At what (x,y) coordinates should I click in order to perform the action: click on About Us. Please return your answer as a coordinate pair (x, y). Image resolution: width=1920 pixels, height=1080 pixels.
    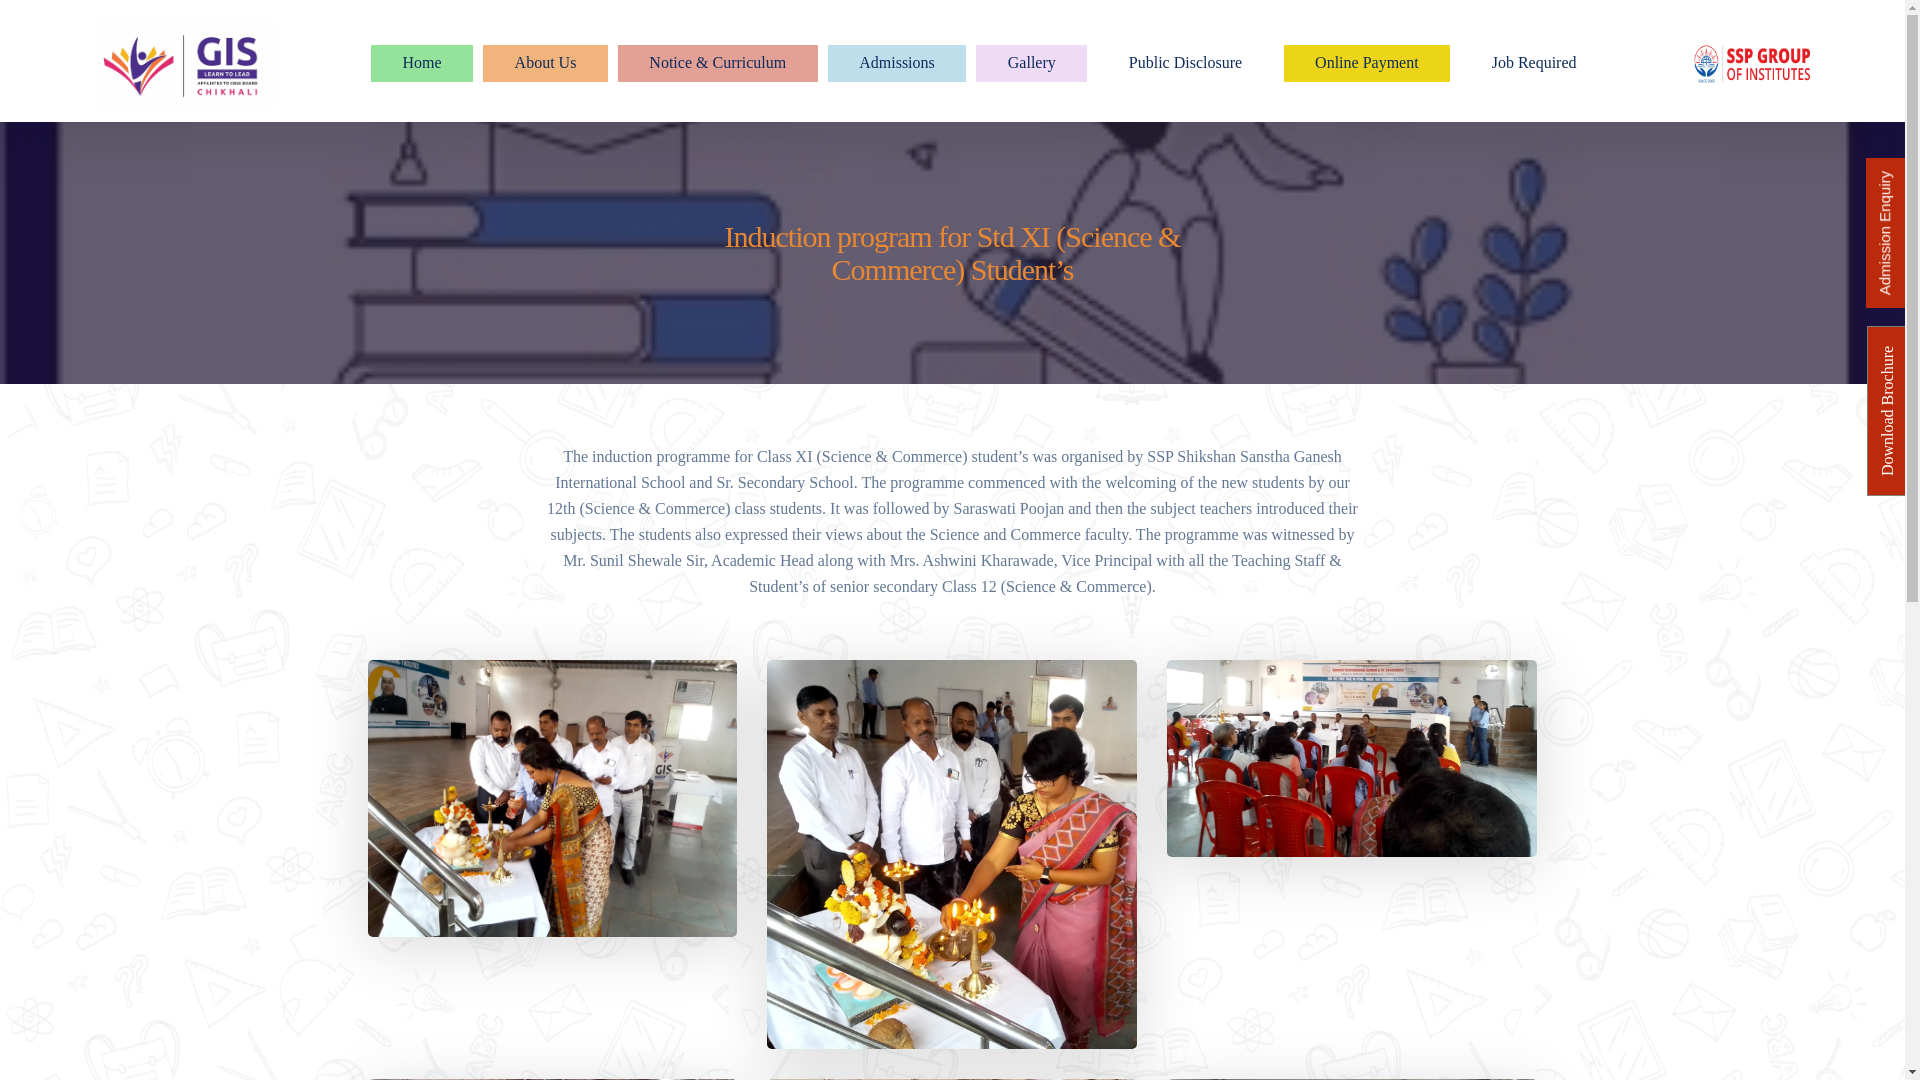
    Looking at the image, I should click on (546, 64).